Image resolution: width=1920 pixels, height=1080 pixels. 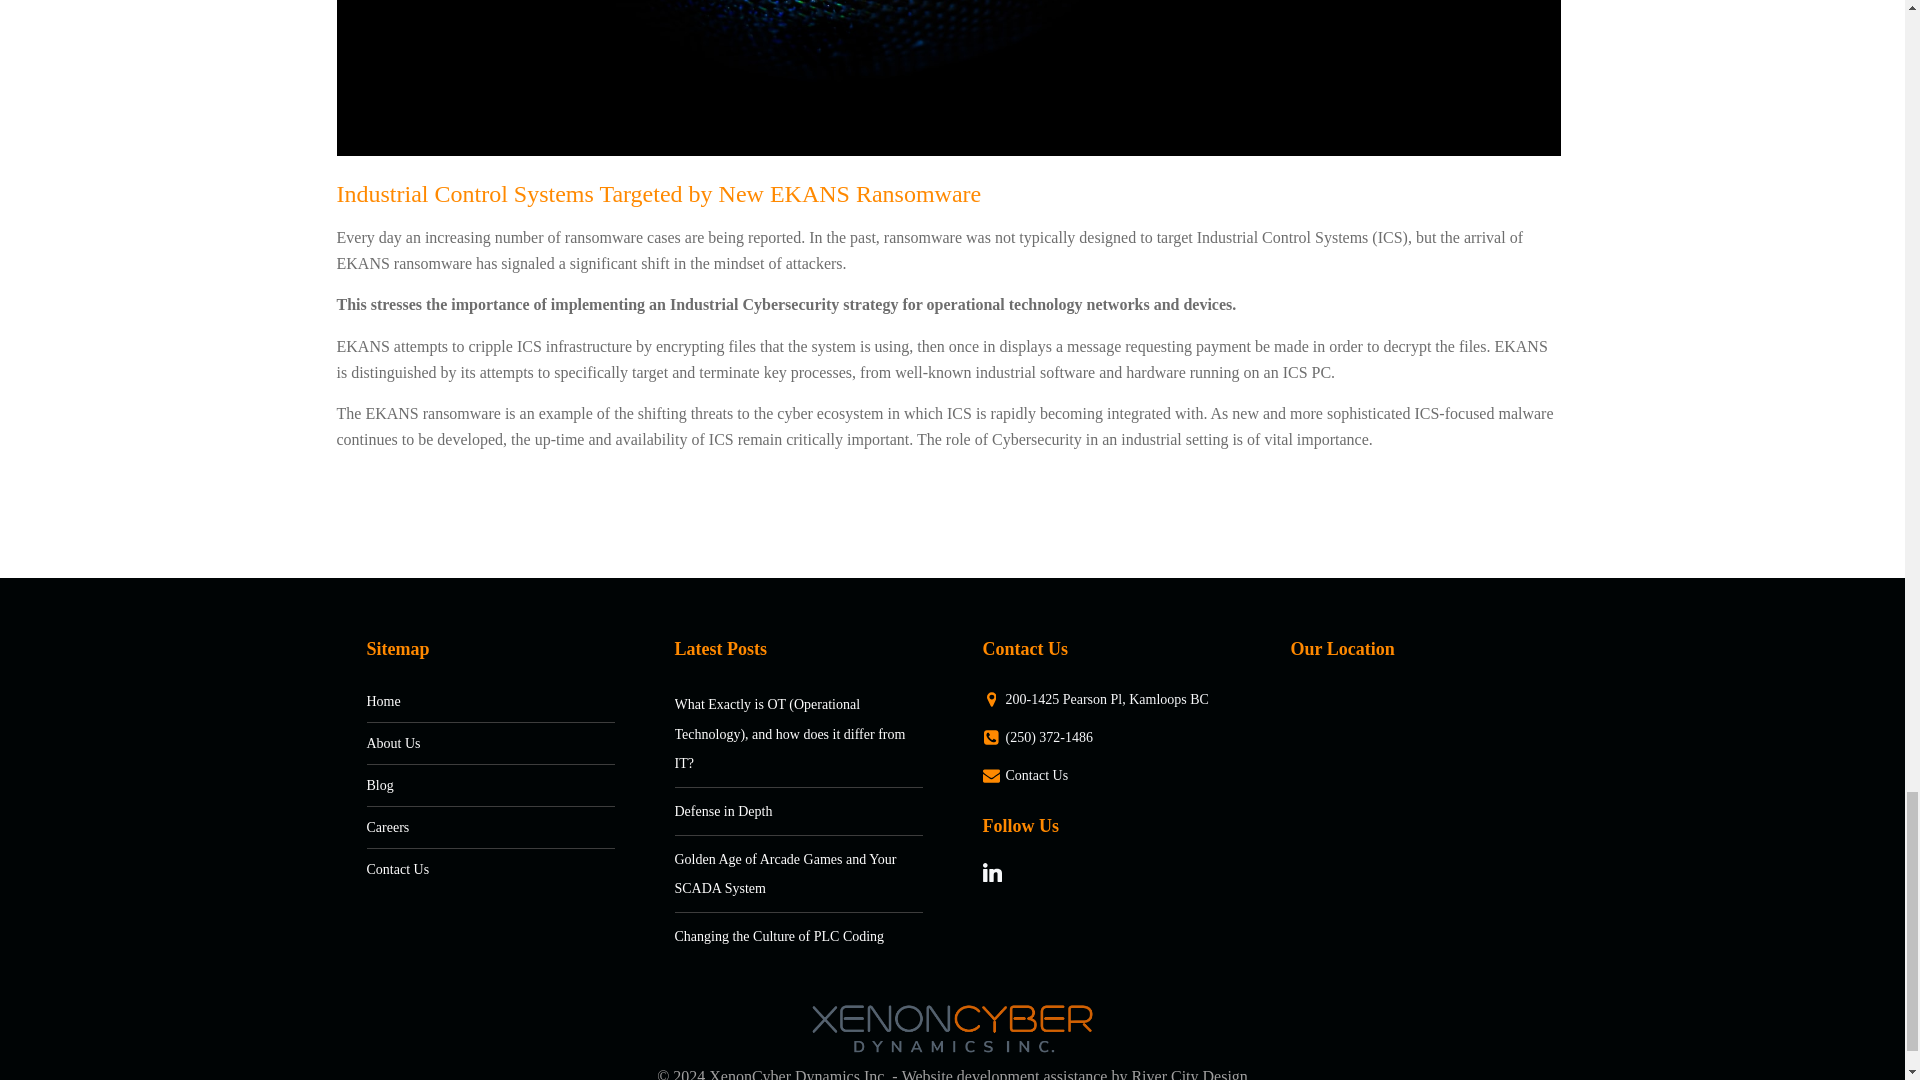 What do you see at coordinates (784, 874) in the screenshot?
I see `Golden Age of Arcade Games and Your SCADA System` at bounding box center [784, 874].